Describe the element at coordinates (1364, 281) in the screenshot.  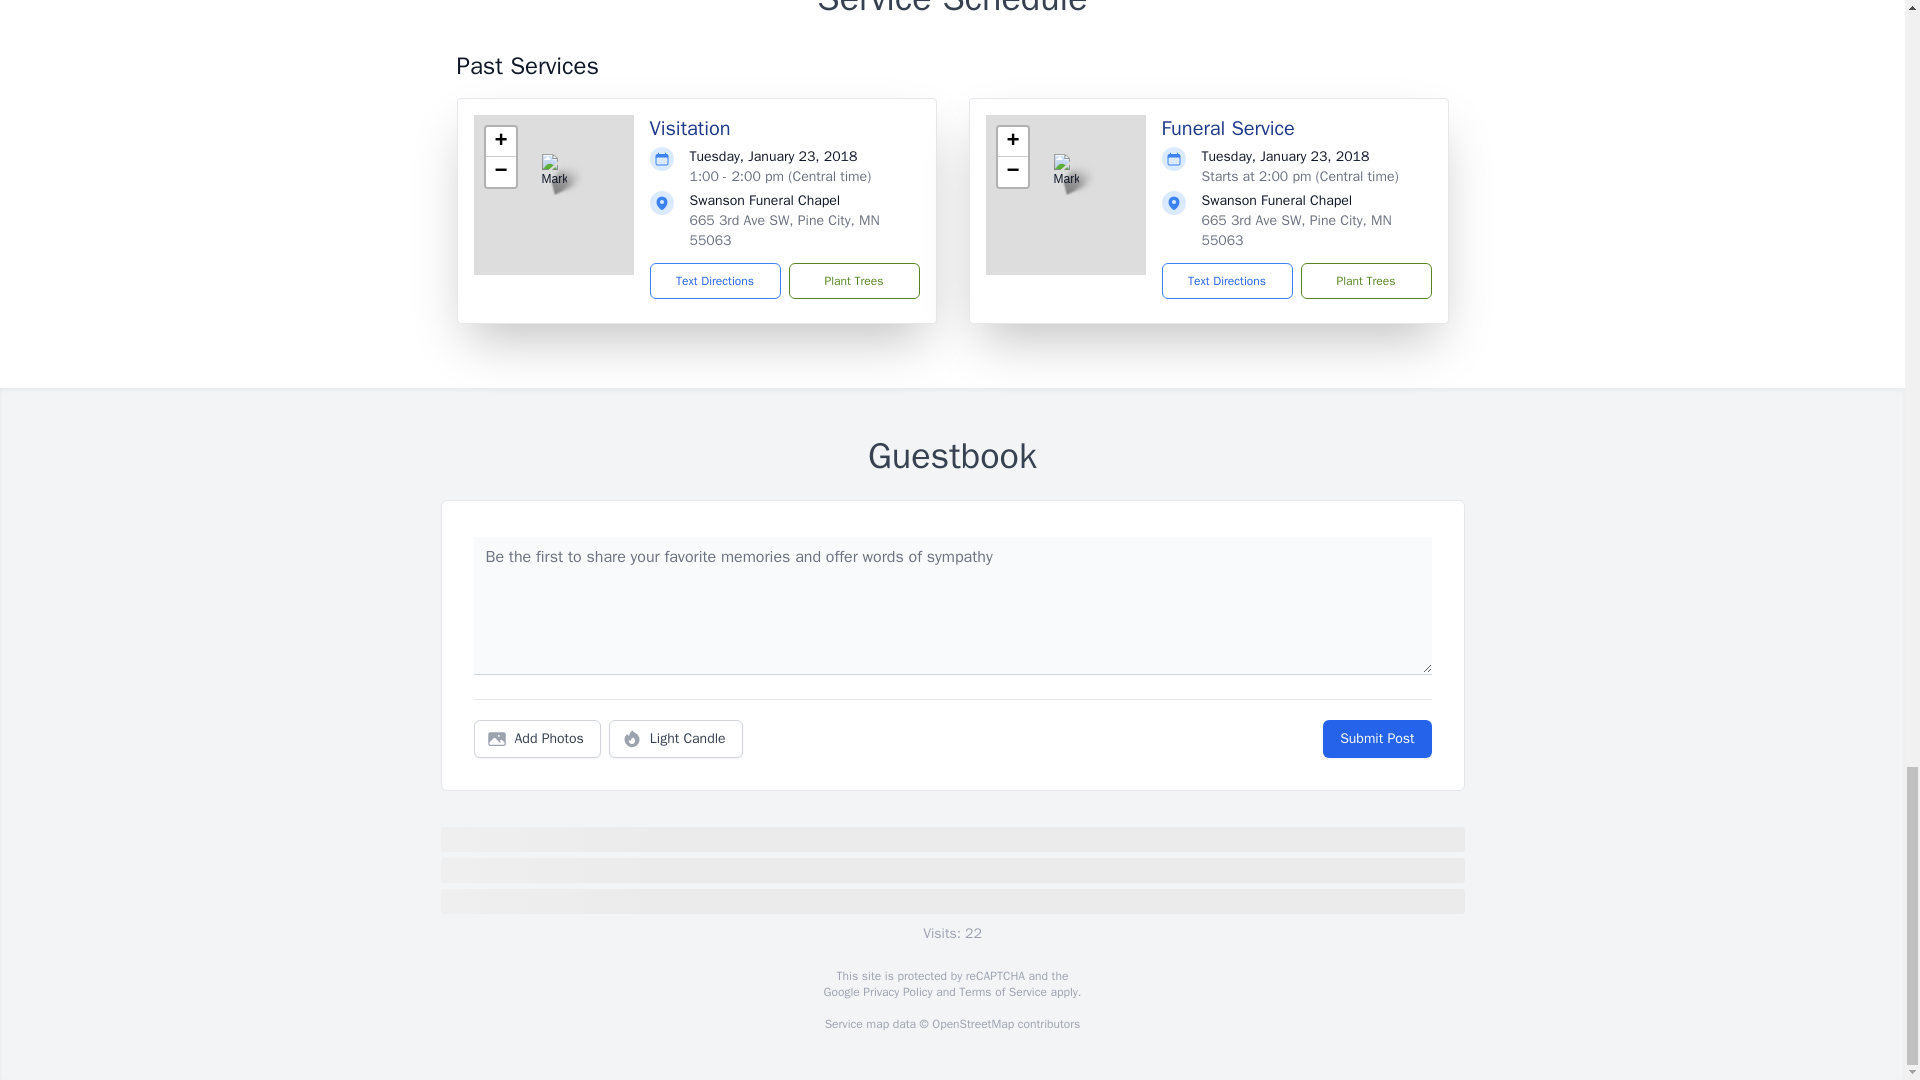
I see `Plant Trees` at that location.